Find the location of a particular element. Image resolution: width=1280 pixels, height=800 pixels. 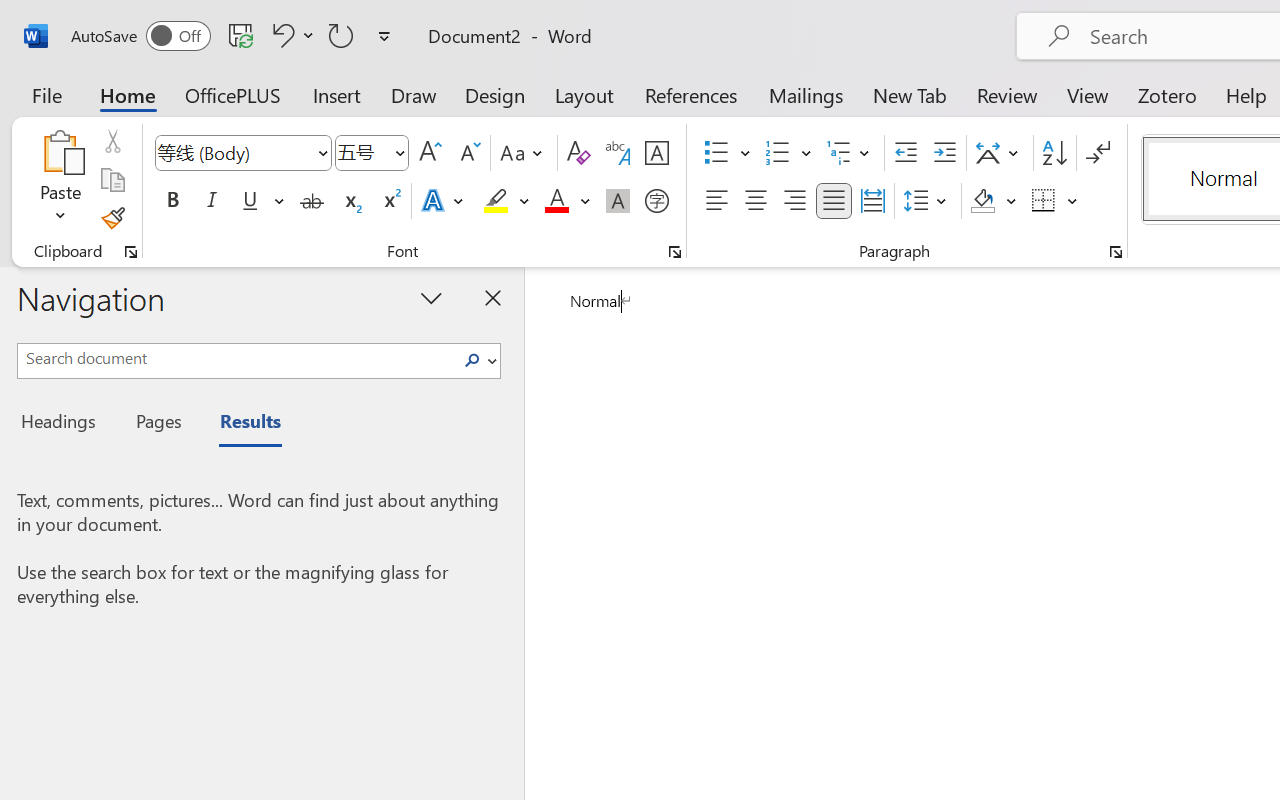

Justify is located at coordinates (834, 201).